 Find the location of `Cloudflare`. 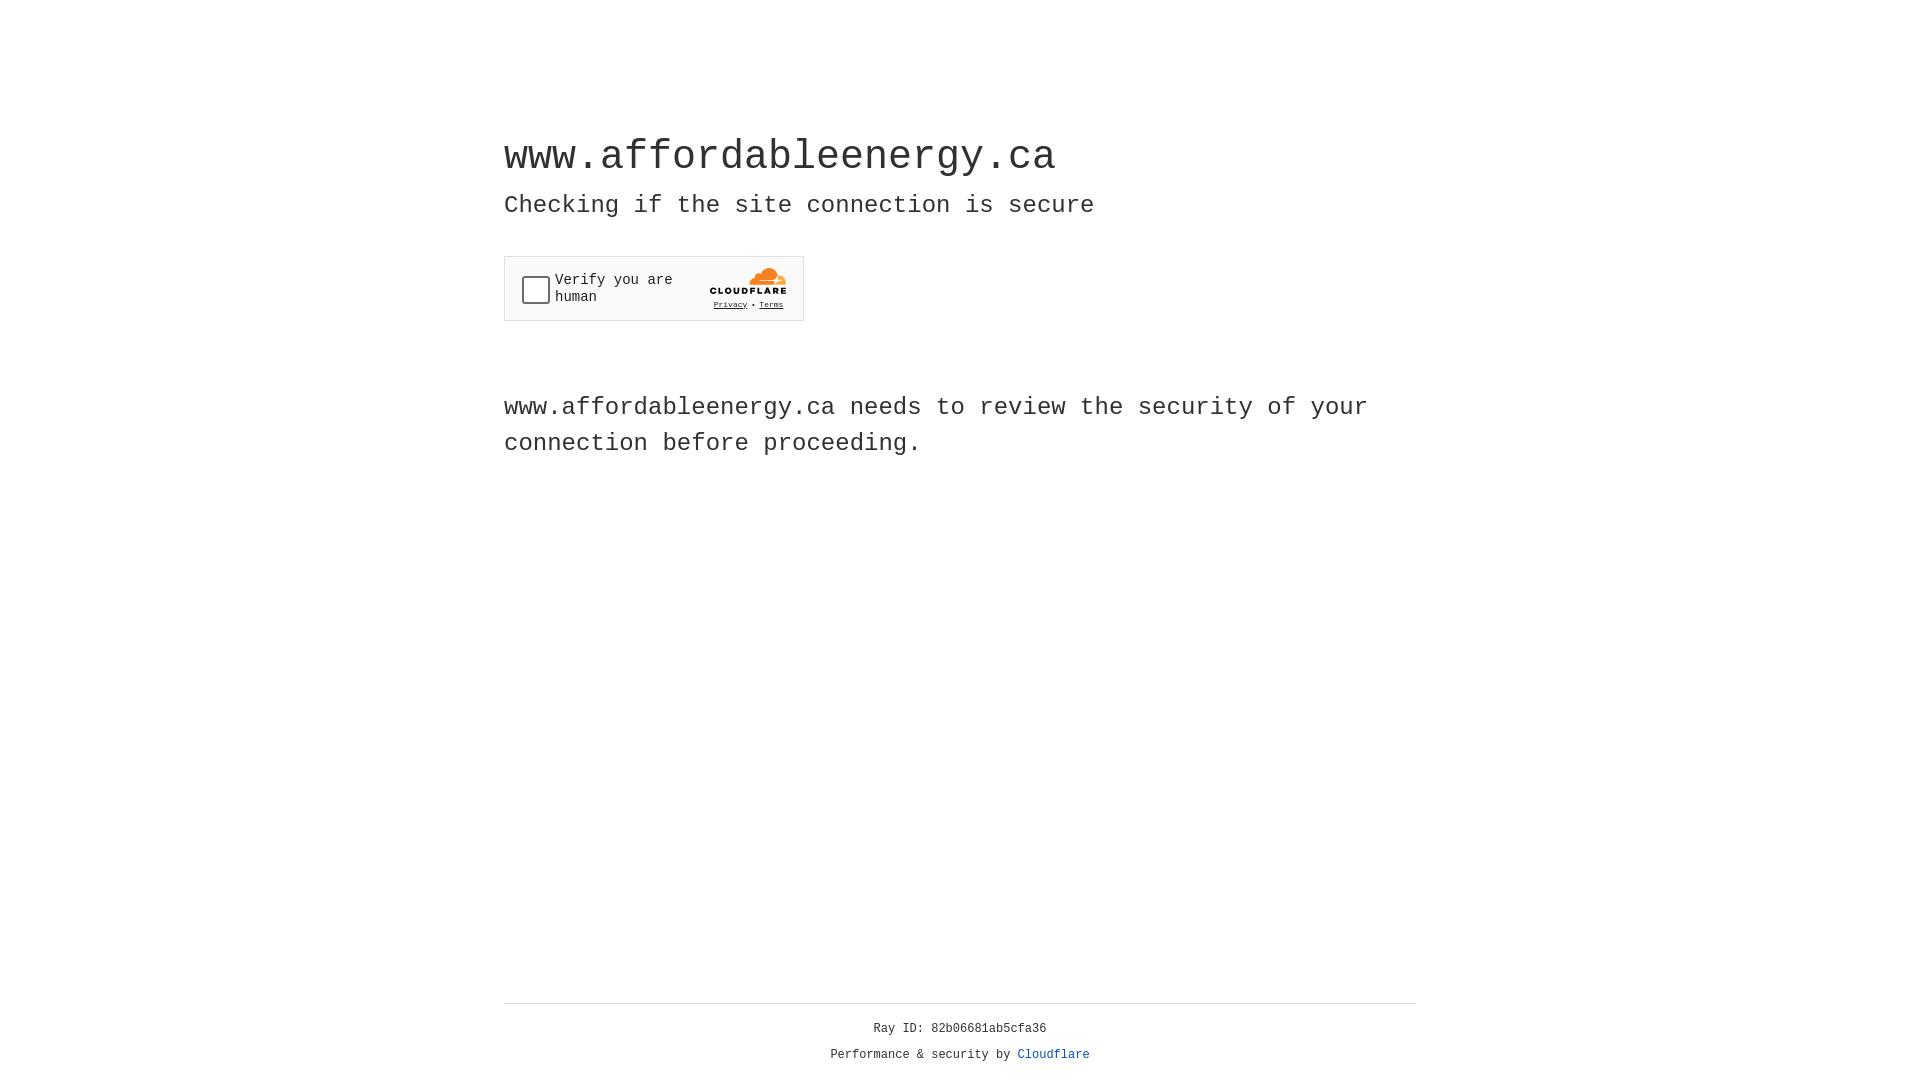

Cloudflare is located at coordinates (1054, 1055).